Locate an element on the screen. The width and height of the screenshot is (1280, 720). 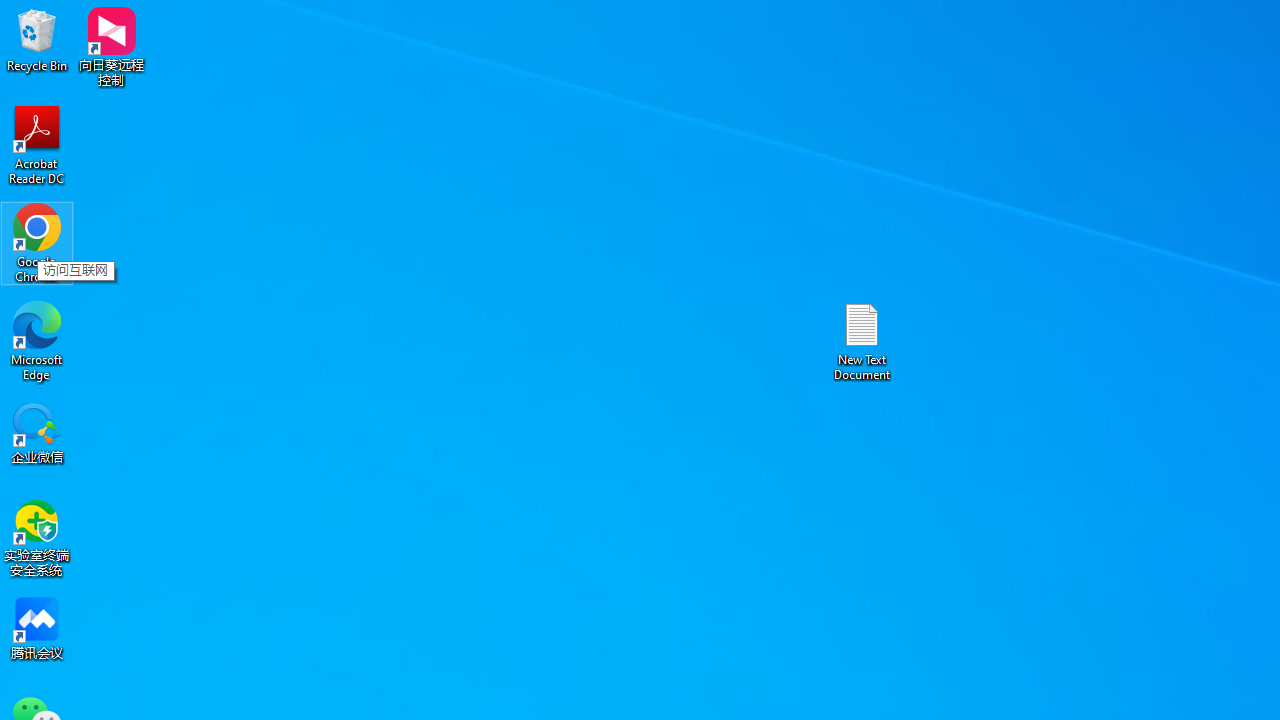
Microsoft Edge is located at coordinates (37, 340).